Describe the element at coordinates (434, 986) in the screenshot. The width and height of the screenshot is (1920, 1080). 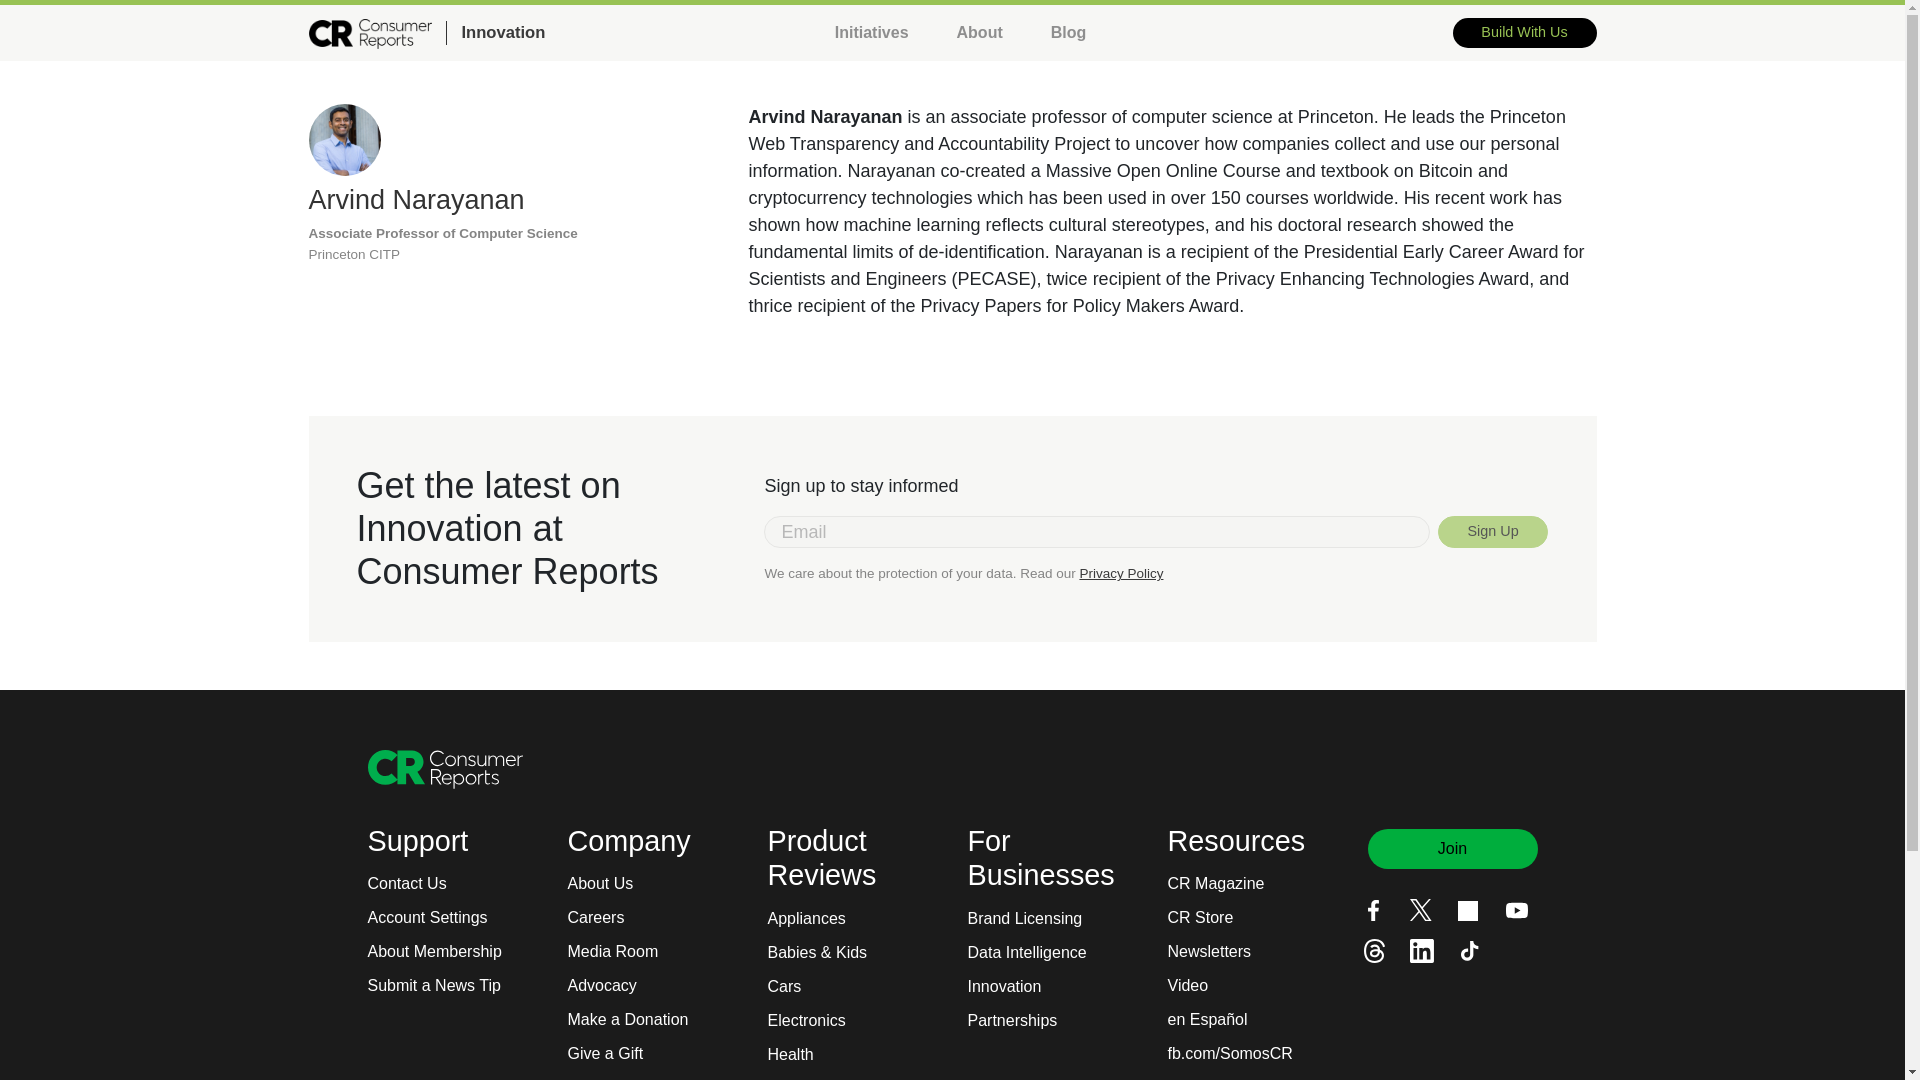
I see `Submit a News Tip` at that location.